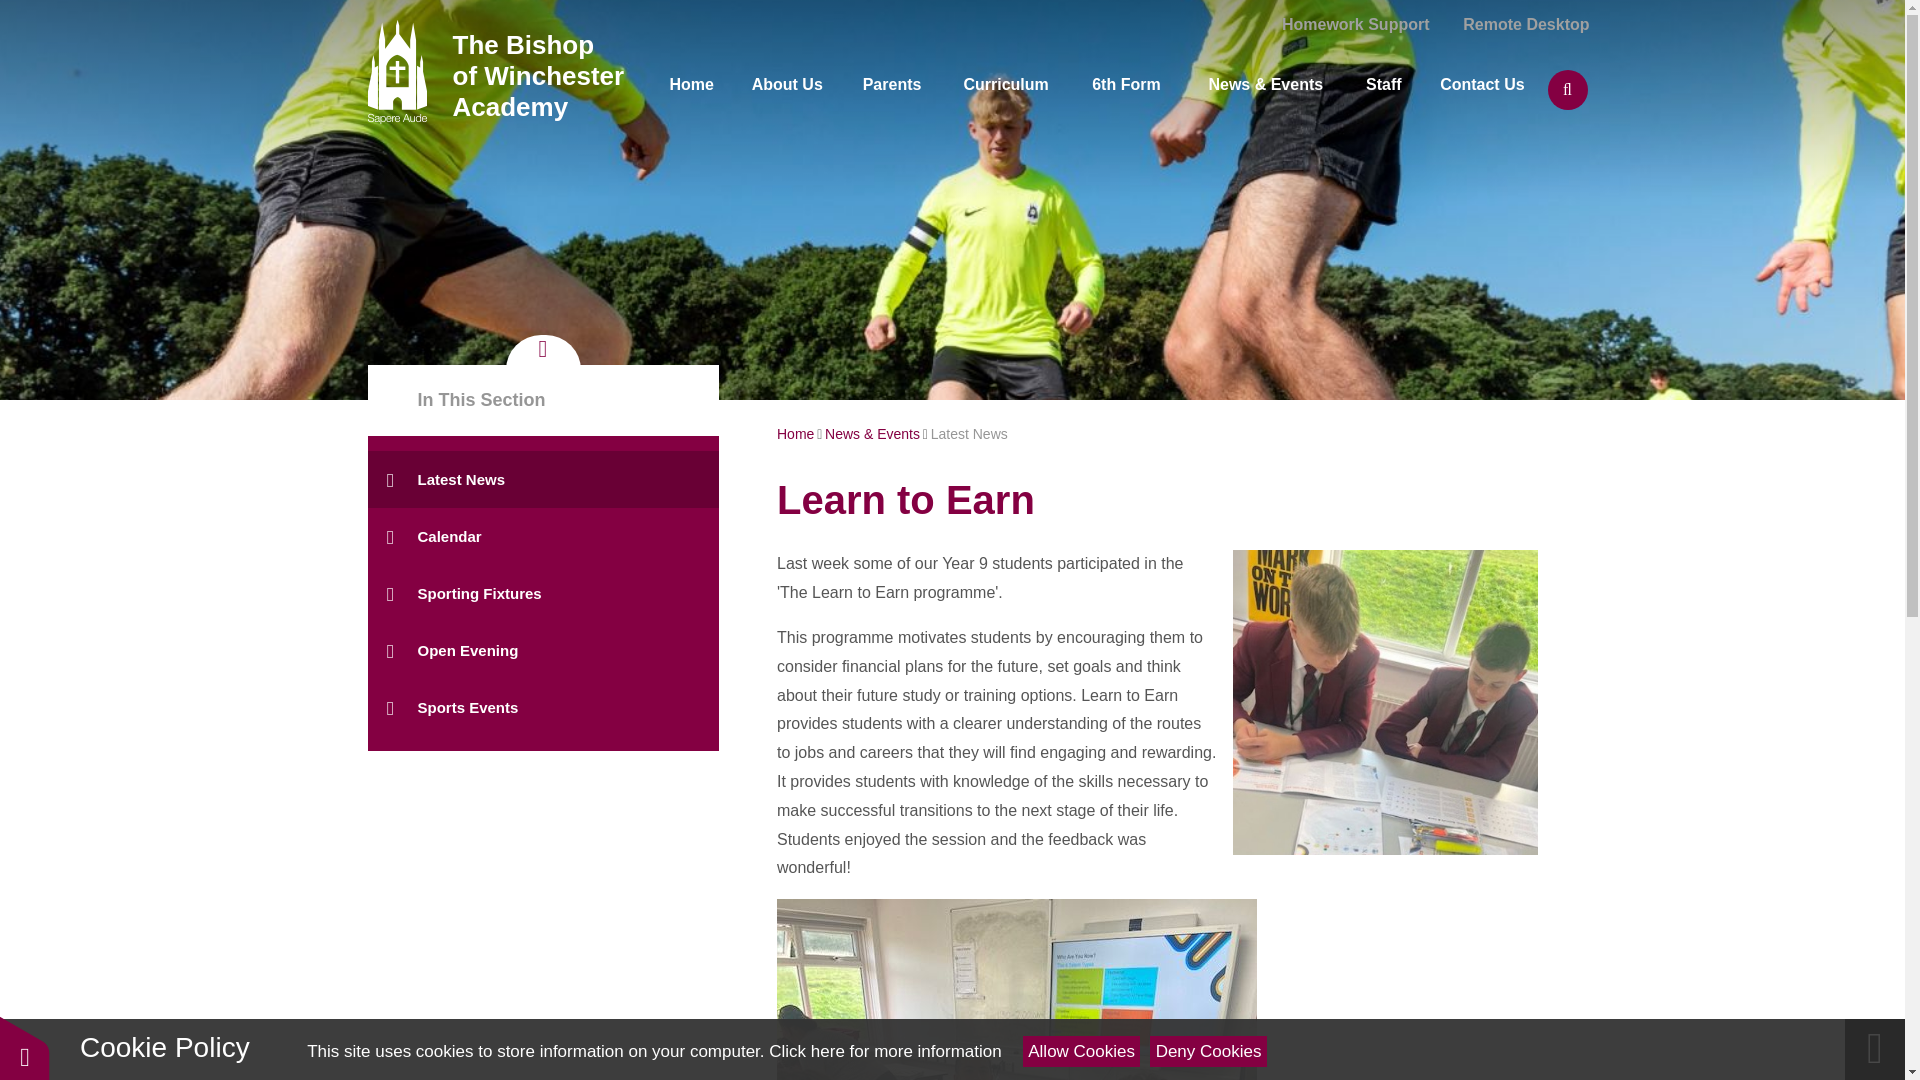  Describe the element at coordinates (1208, 1051) in the screenshot. I see `Deny Cookies` at that location.